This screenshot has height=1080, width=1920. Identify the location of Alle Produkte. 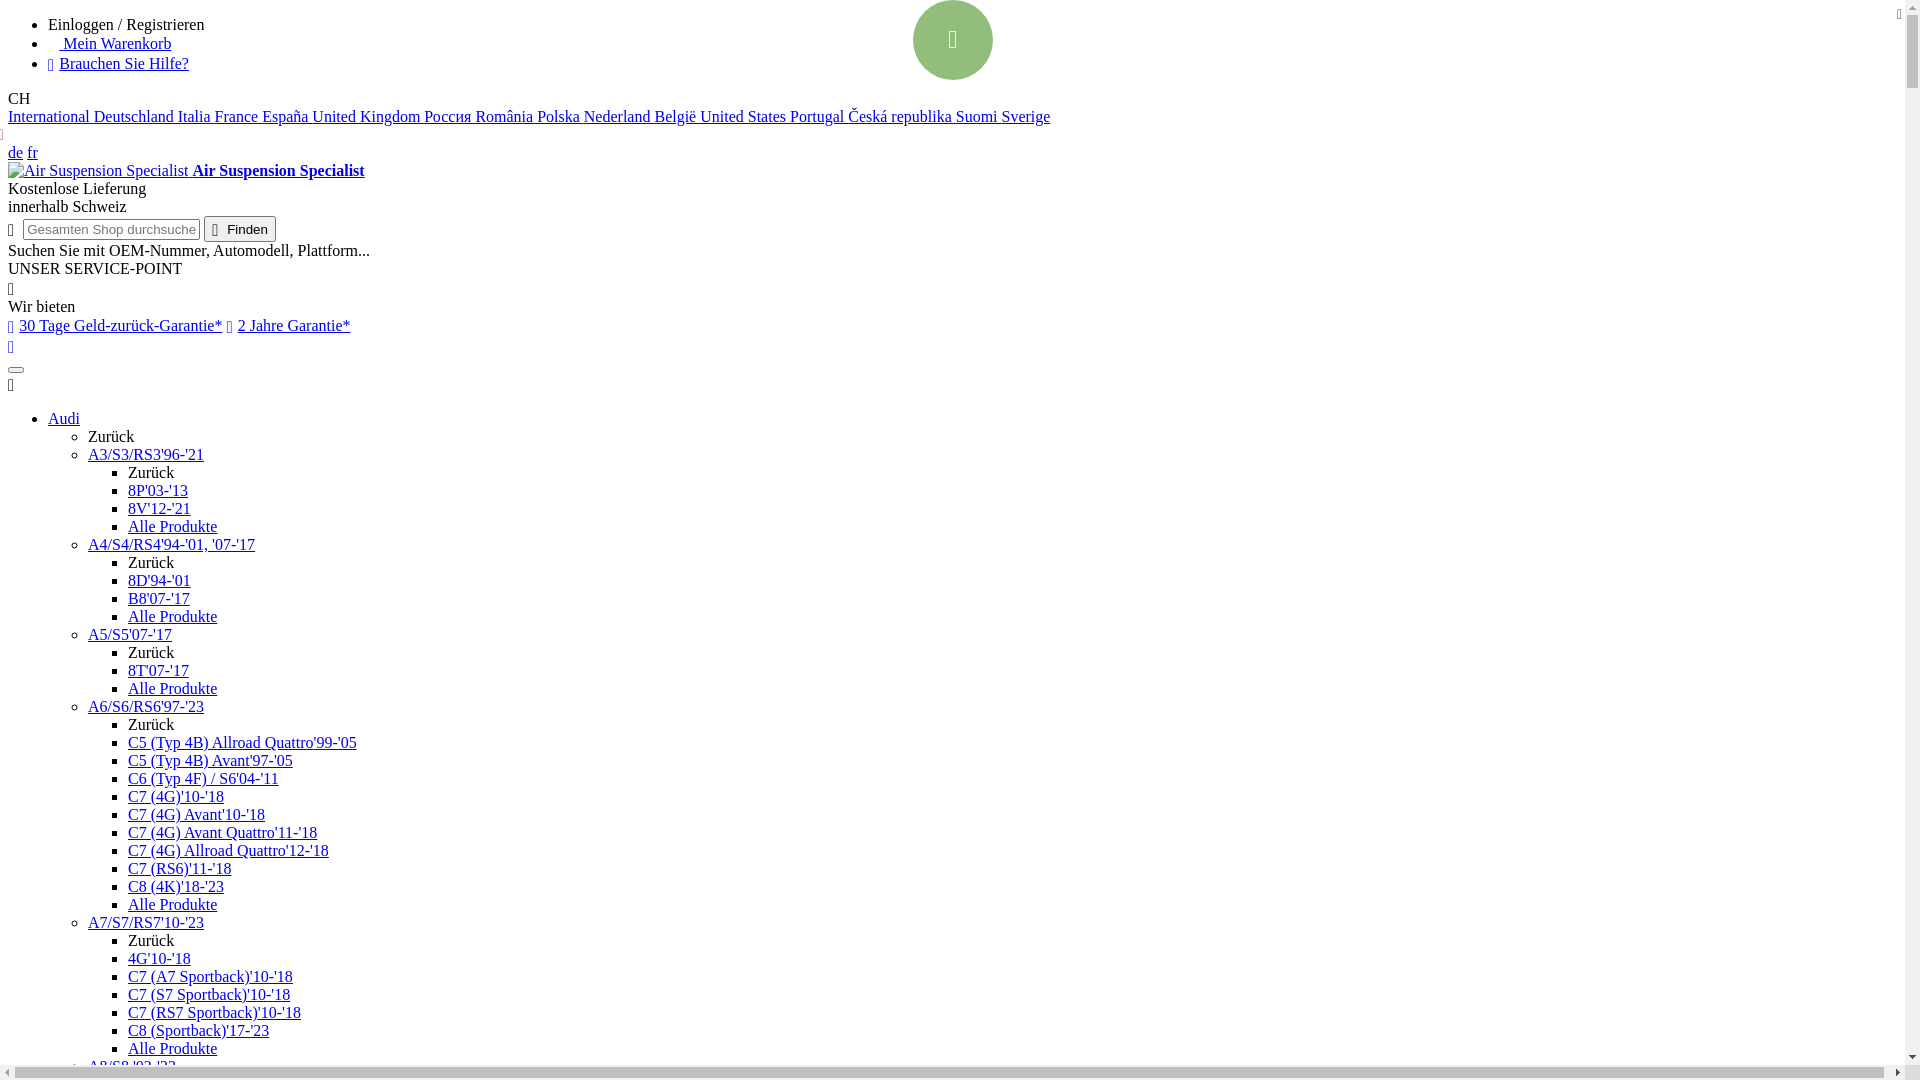
(172, 688).